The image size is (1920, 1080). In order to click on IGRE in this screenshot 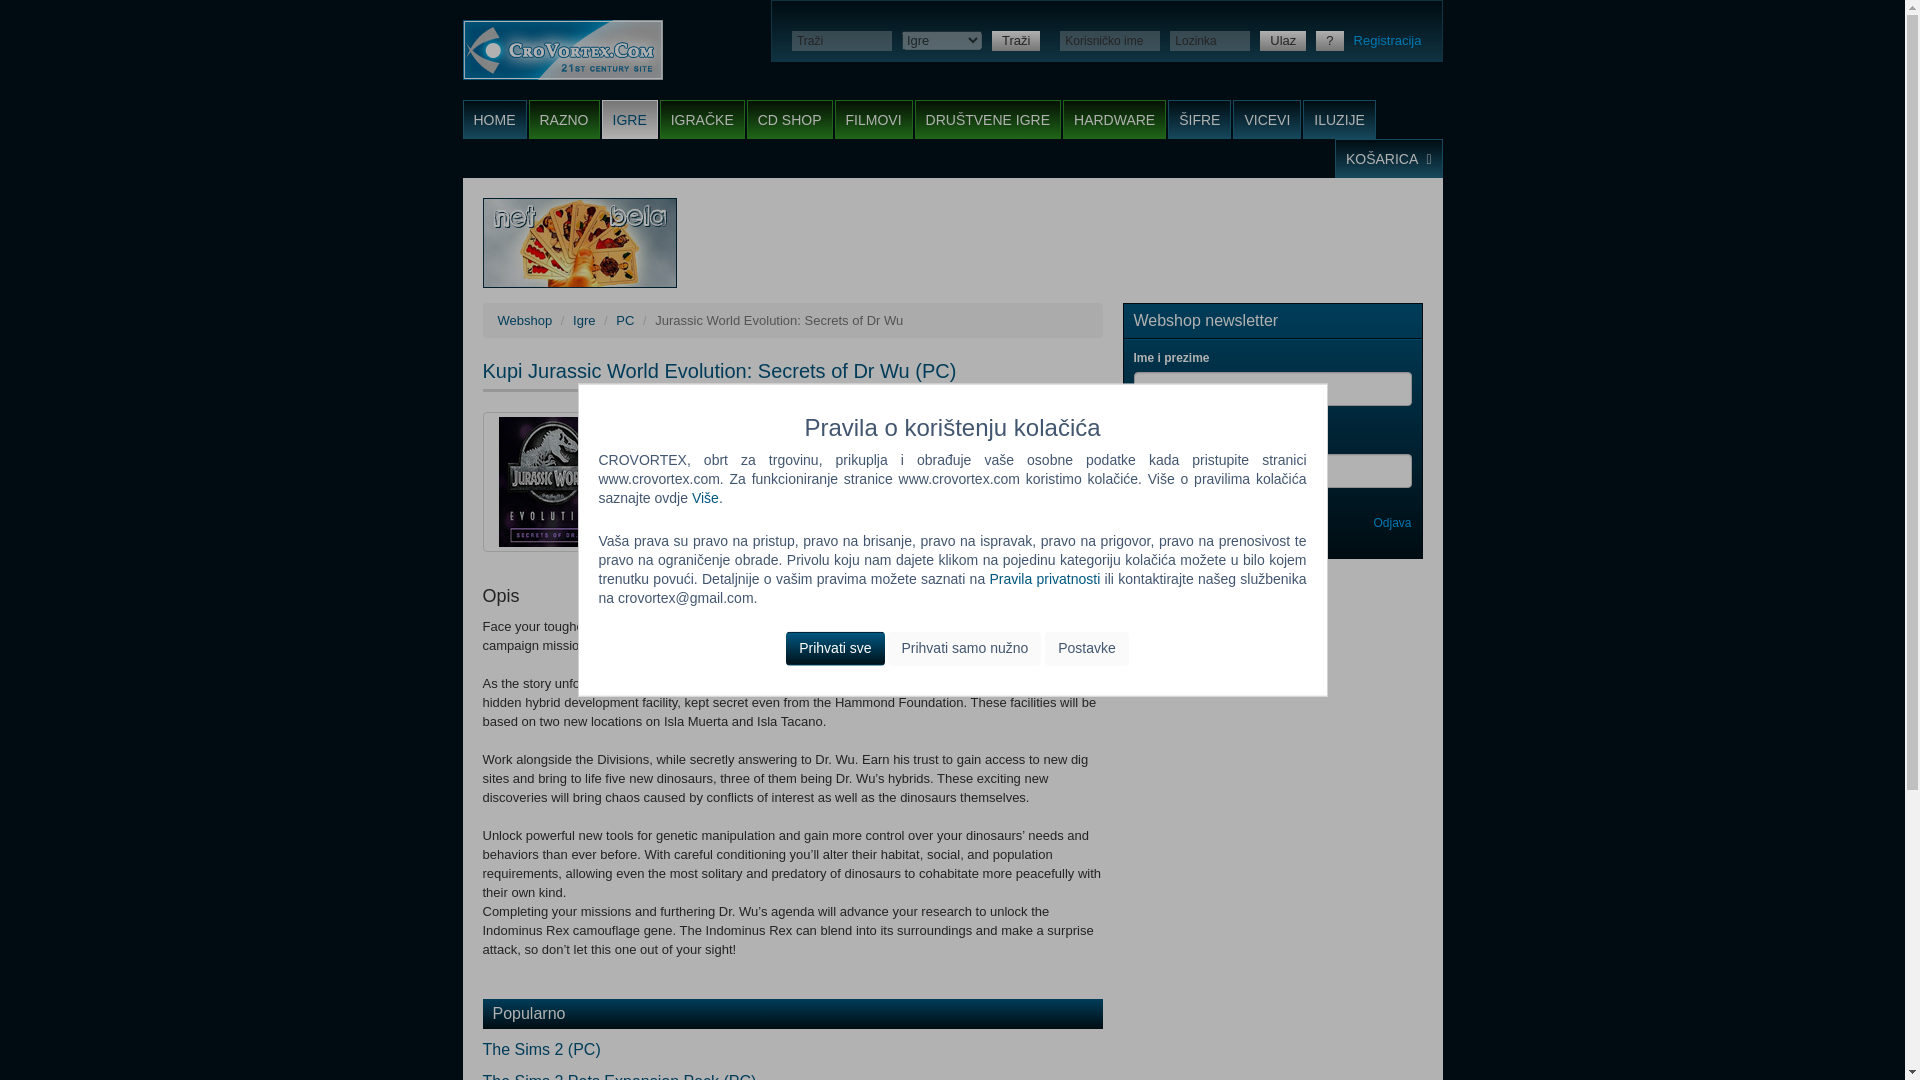, I will do `click(630, 120)`.